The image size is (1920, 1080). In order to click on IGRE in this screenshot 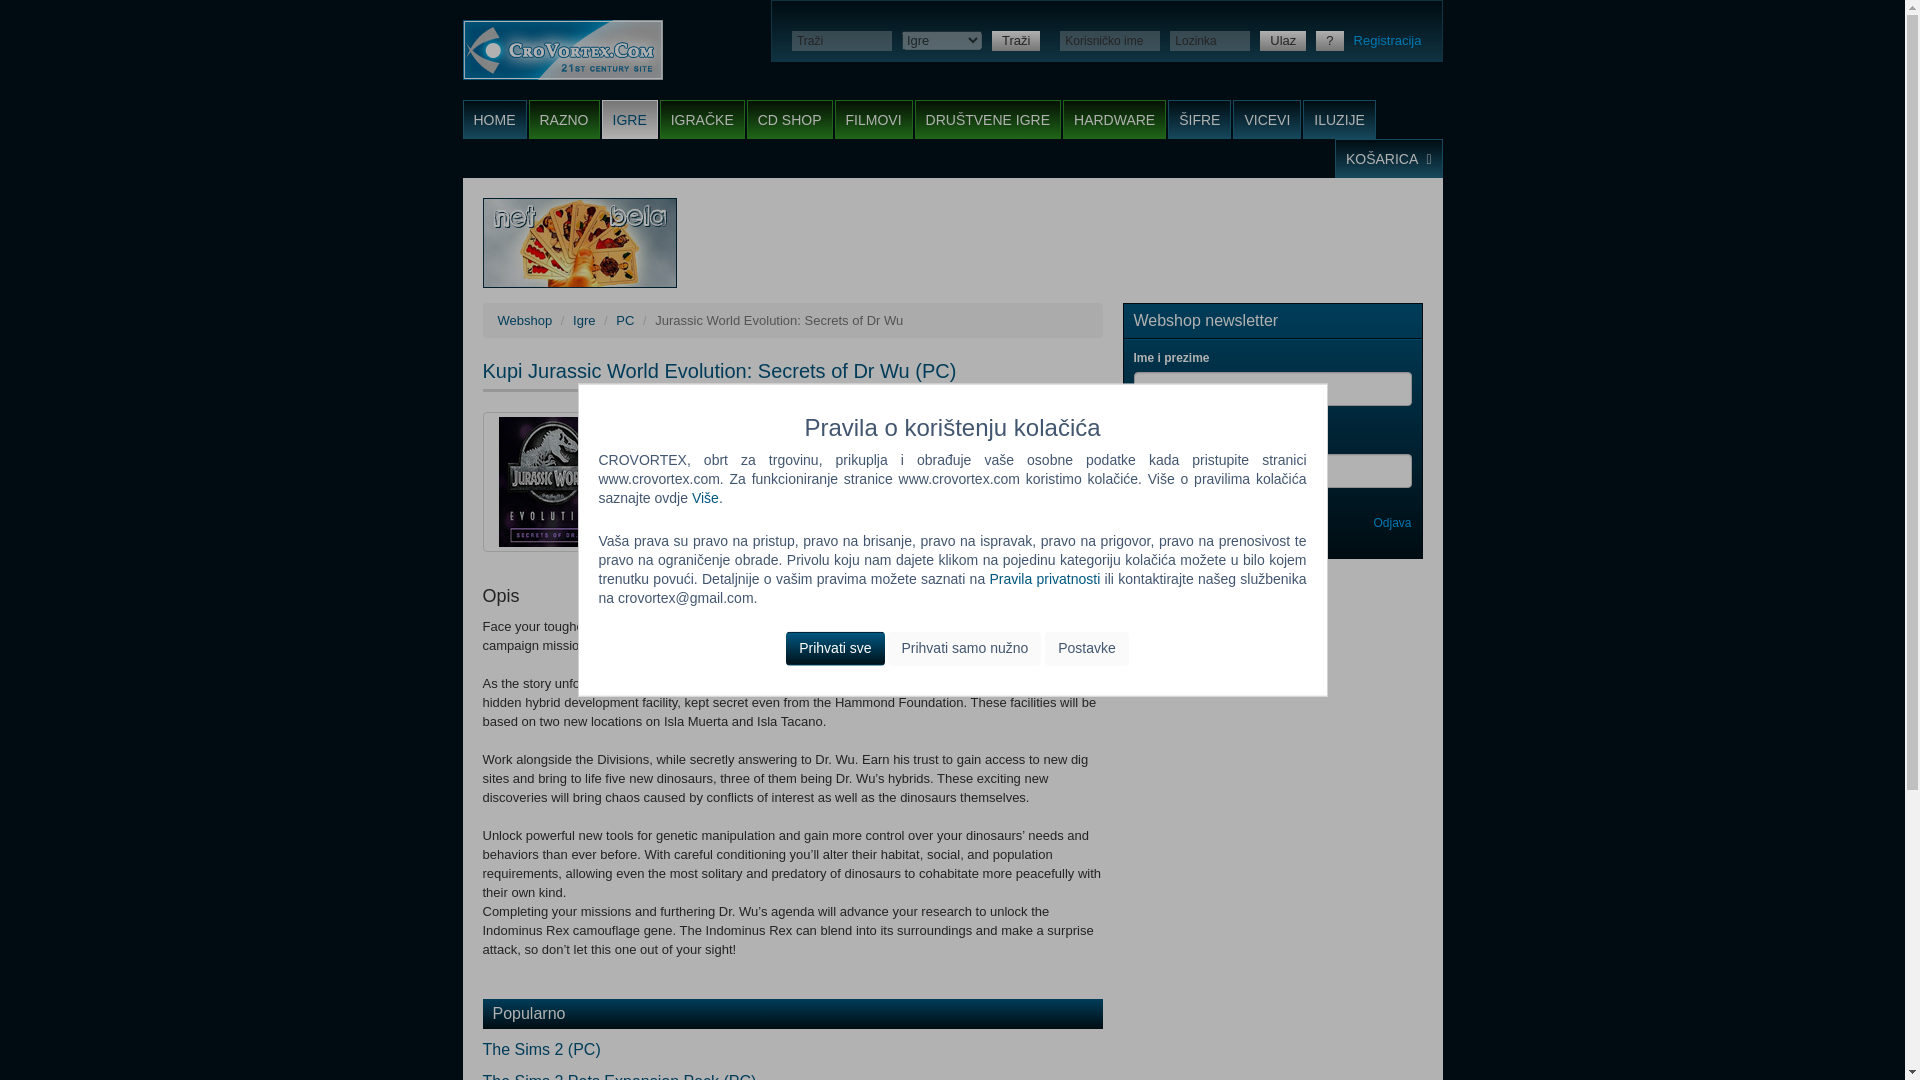, I will do `click(630, 120)`.